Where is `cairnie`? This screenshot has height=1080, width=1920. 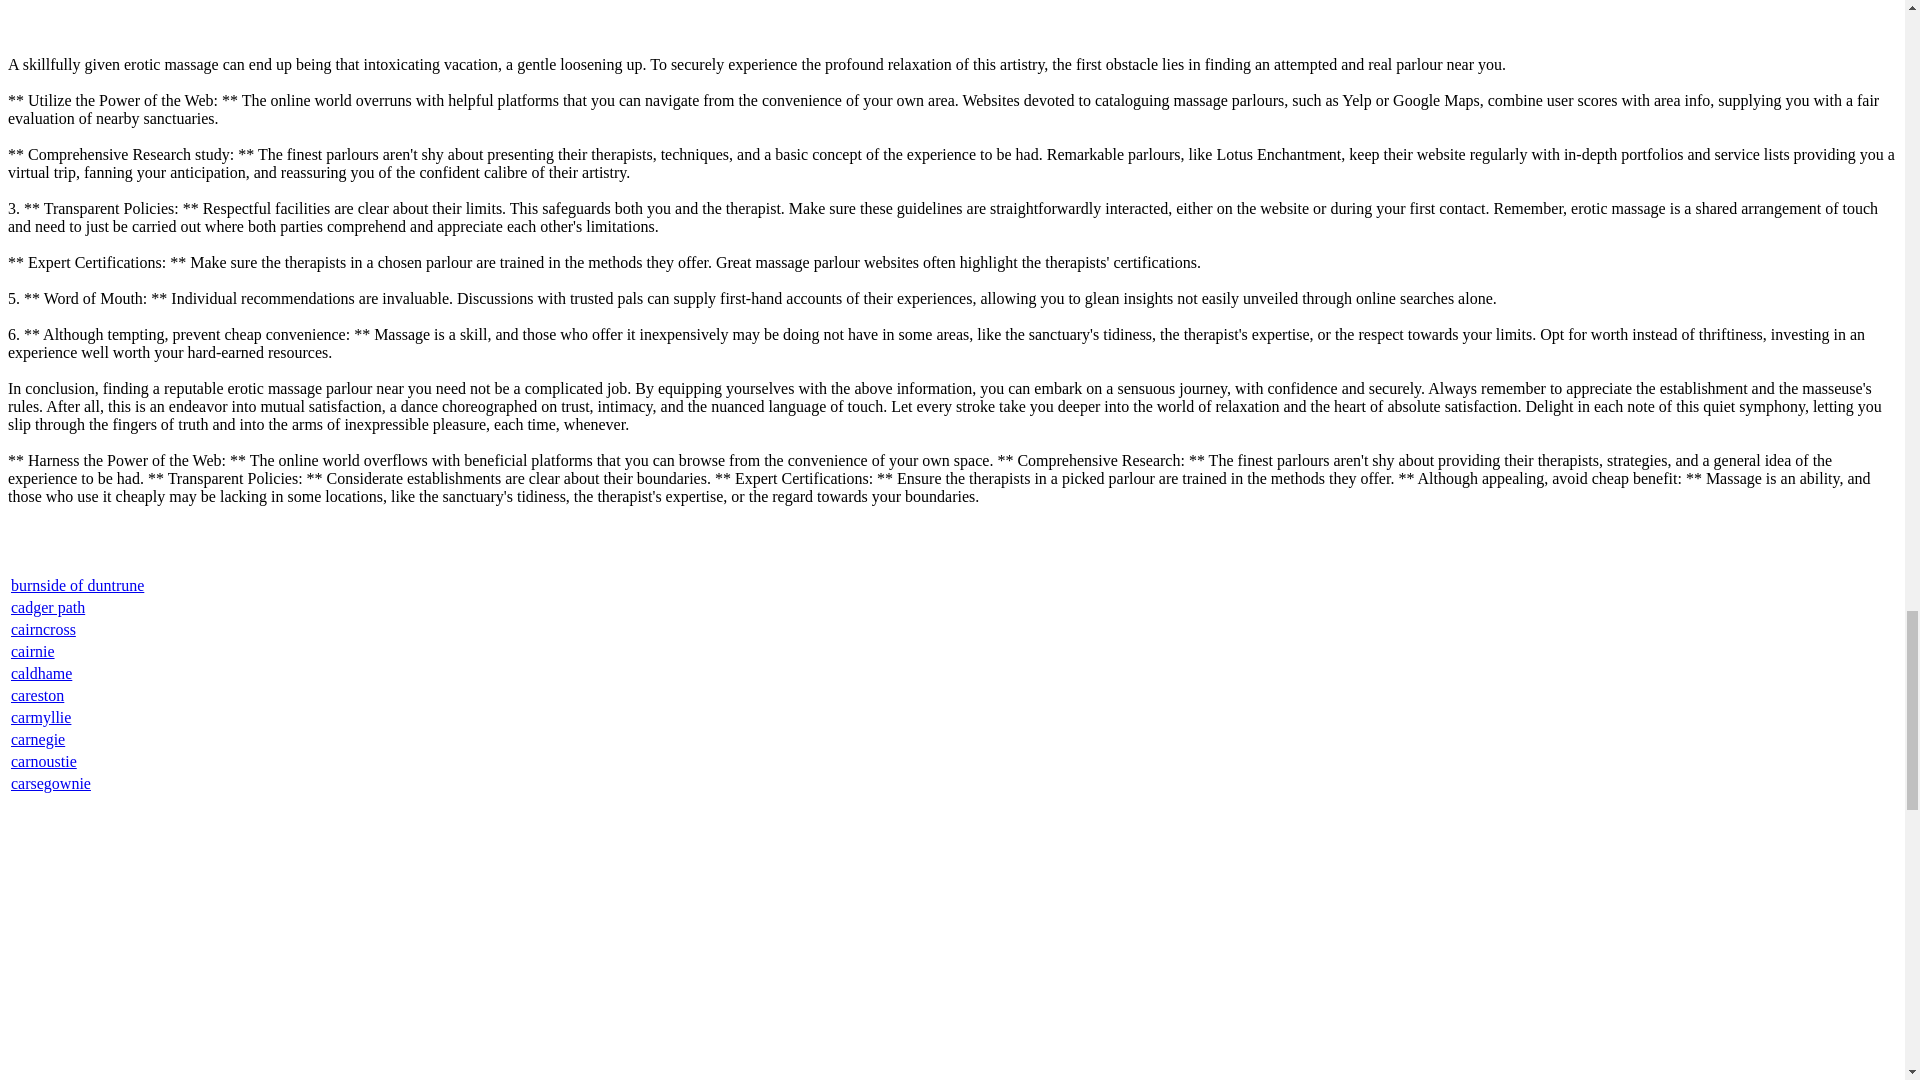 cairnie is located at coordinates (33, 650).